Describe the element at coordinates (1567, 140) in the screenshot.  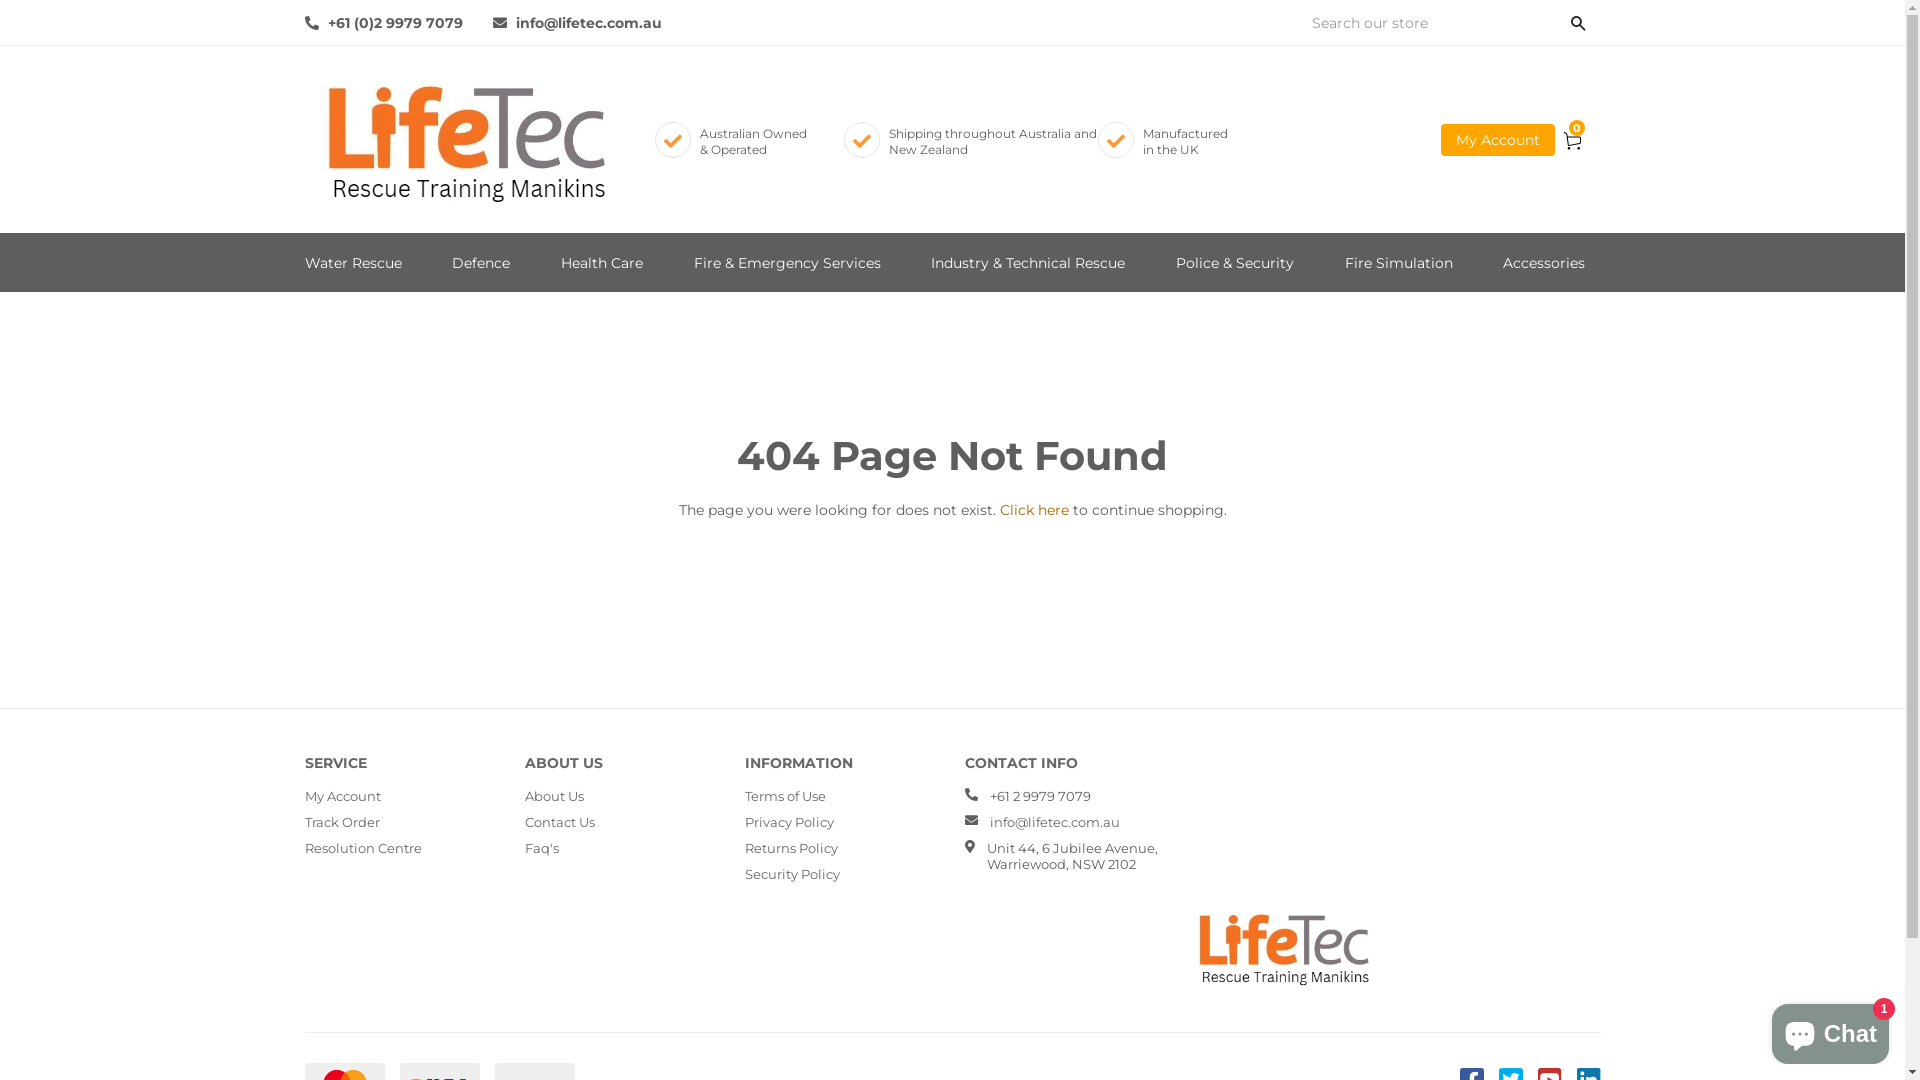
I see `0` at that location.